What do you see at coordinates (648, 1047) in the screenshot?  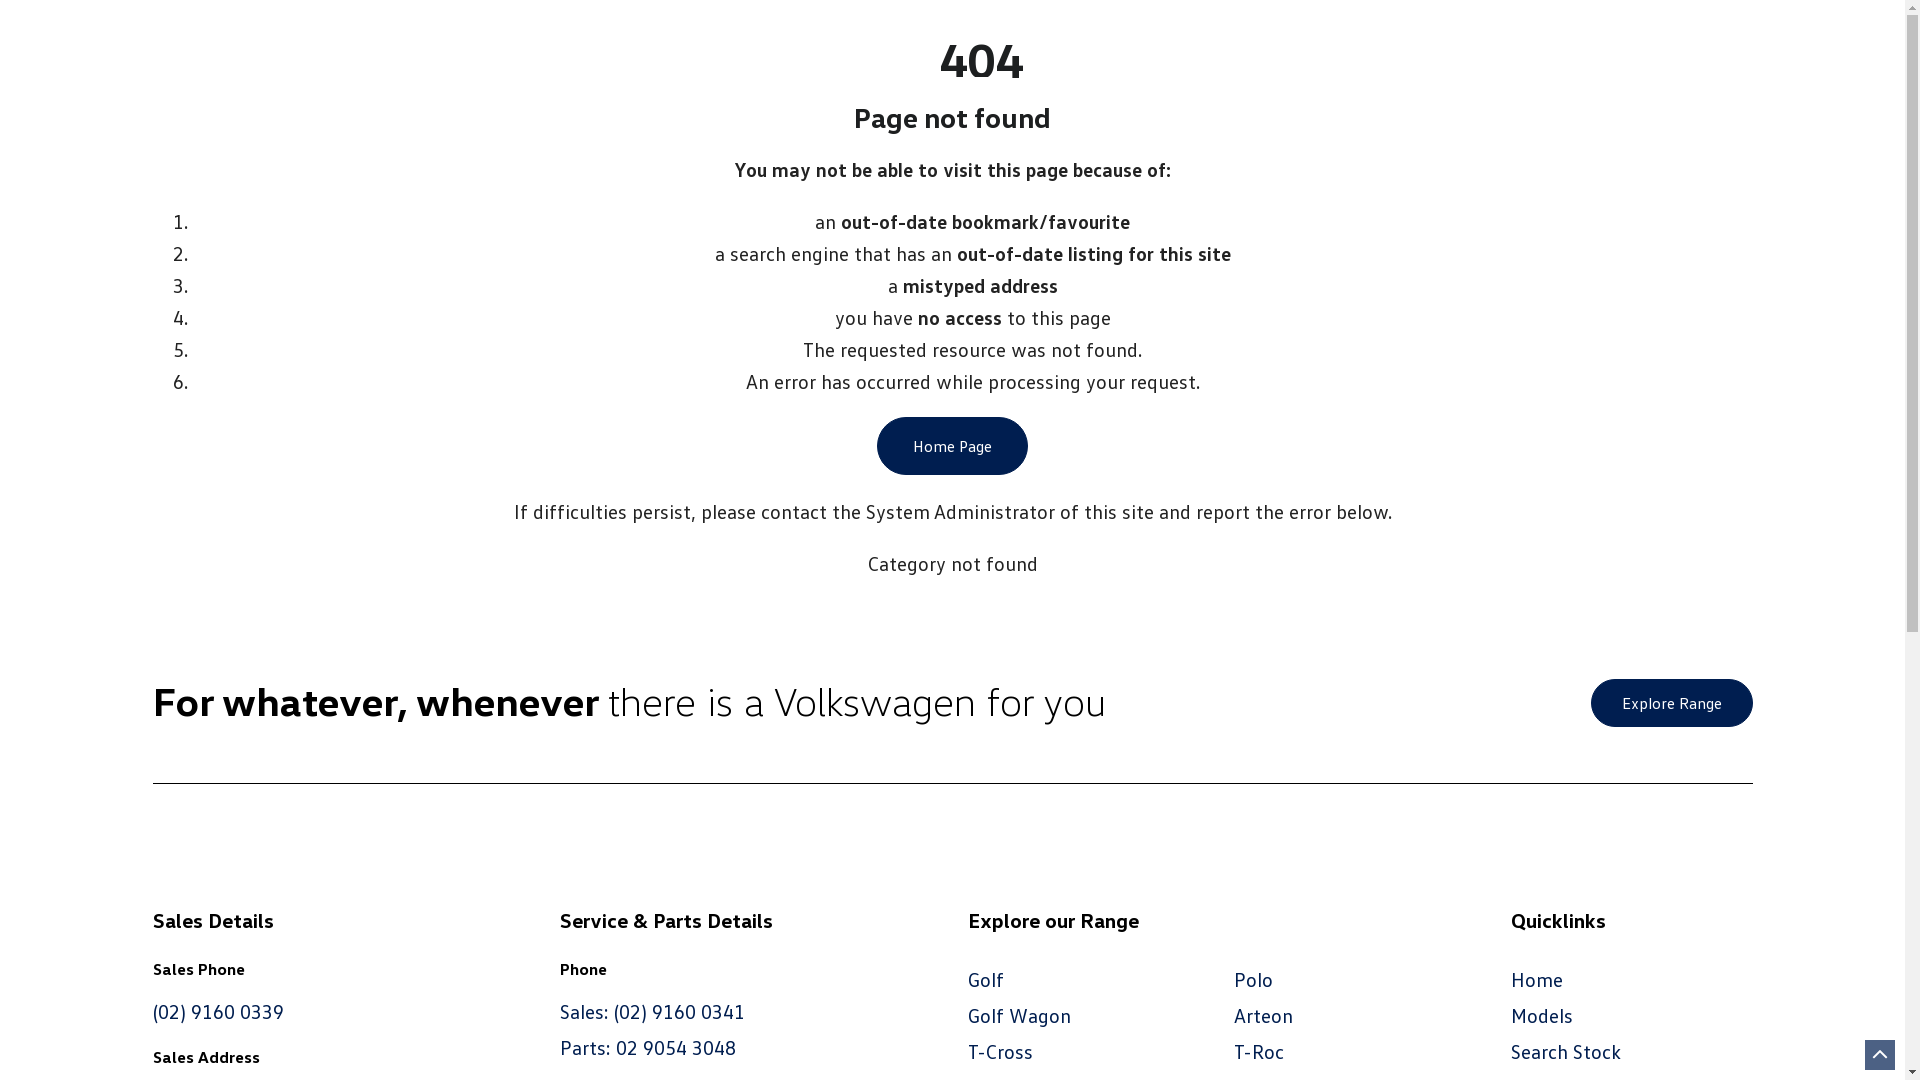 I see `Parts: 02 9054 3048` at bounding box center [648, 1047].